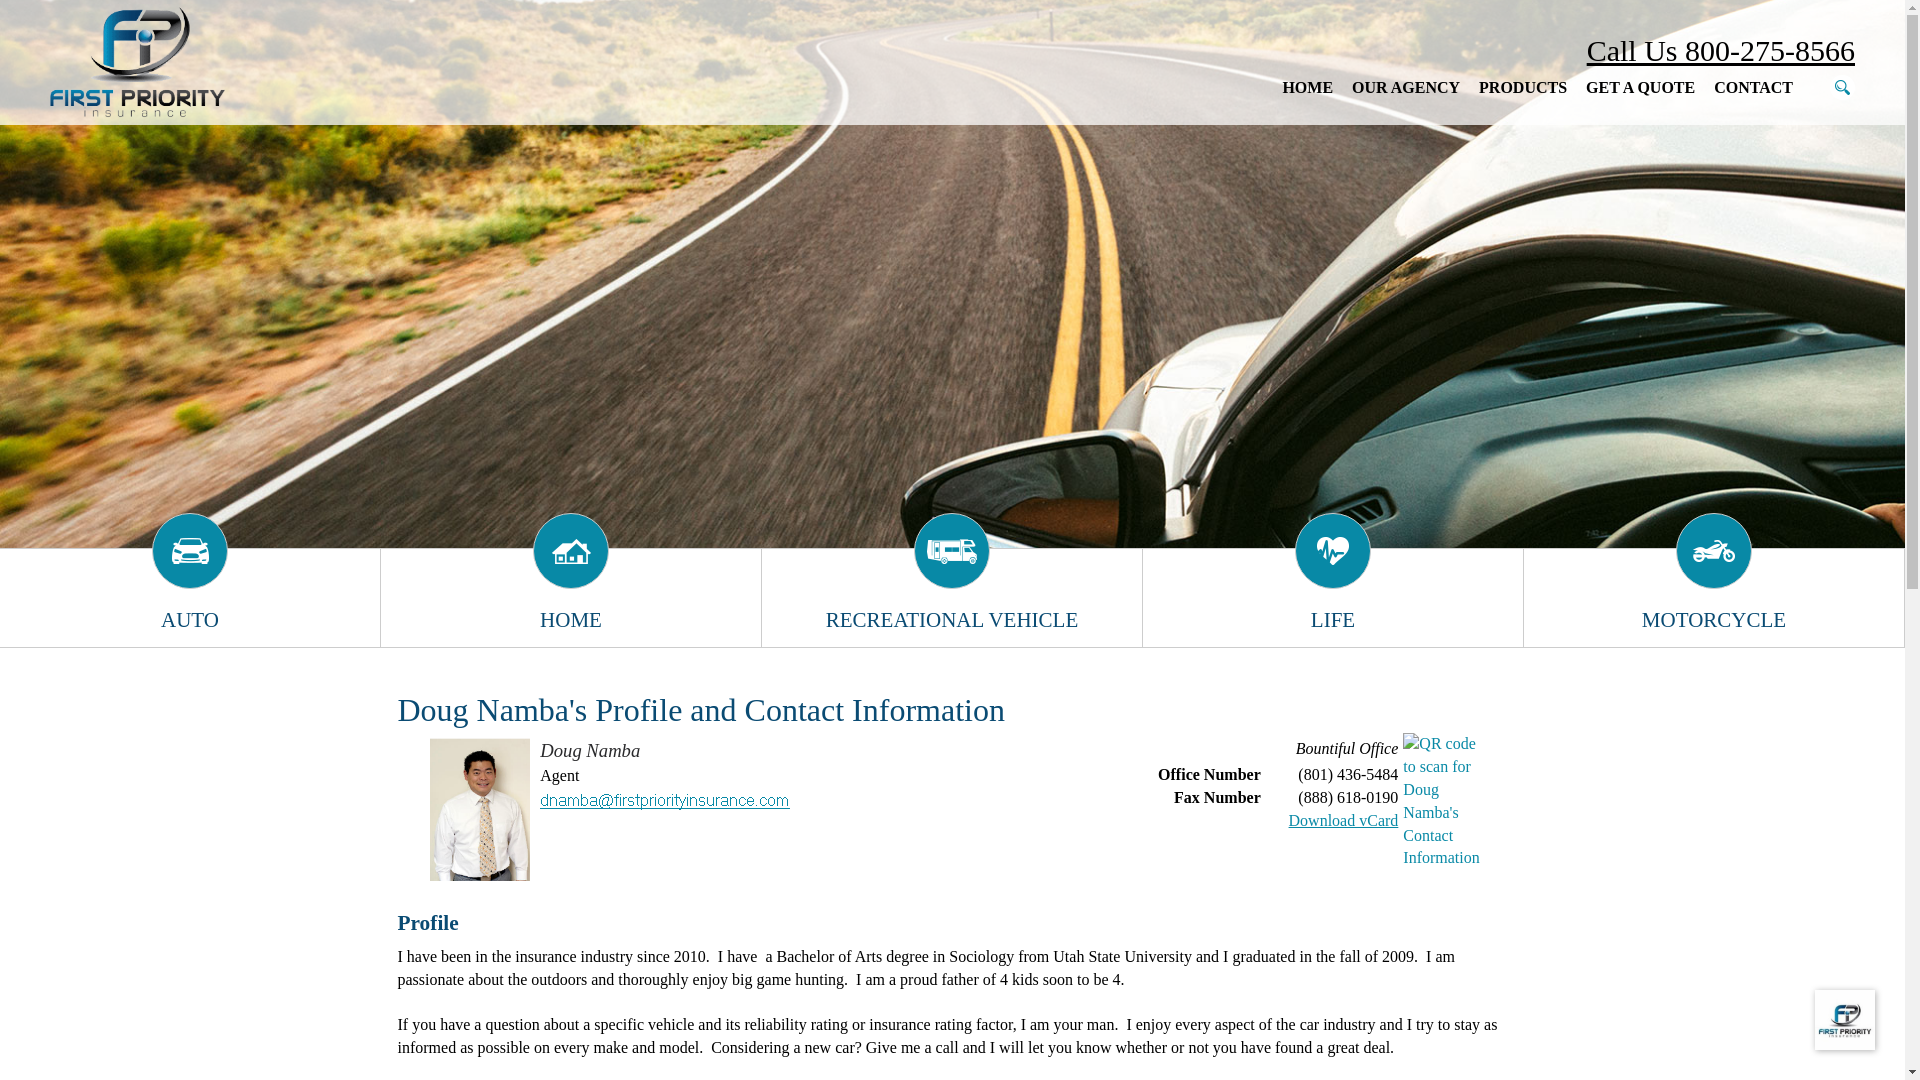 Image resolution: width=1920 pixels, height=1080 pixels. I want to click on Kustomer Widget Iframe, so click(1844, 1019).